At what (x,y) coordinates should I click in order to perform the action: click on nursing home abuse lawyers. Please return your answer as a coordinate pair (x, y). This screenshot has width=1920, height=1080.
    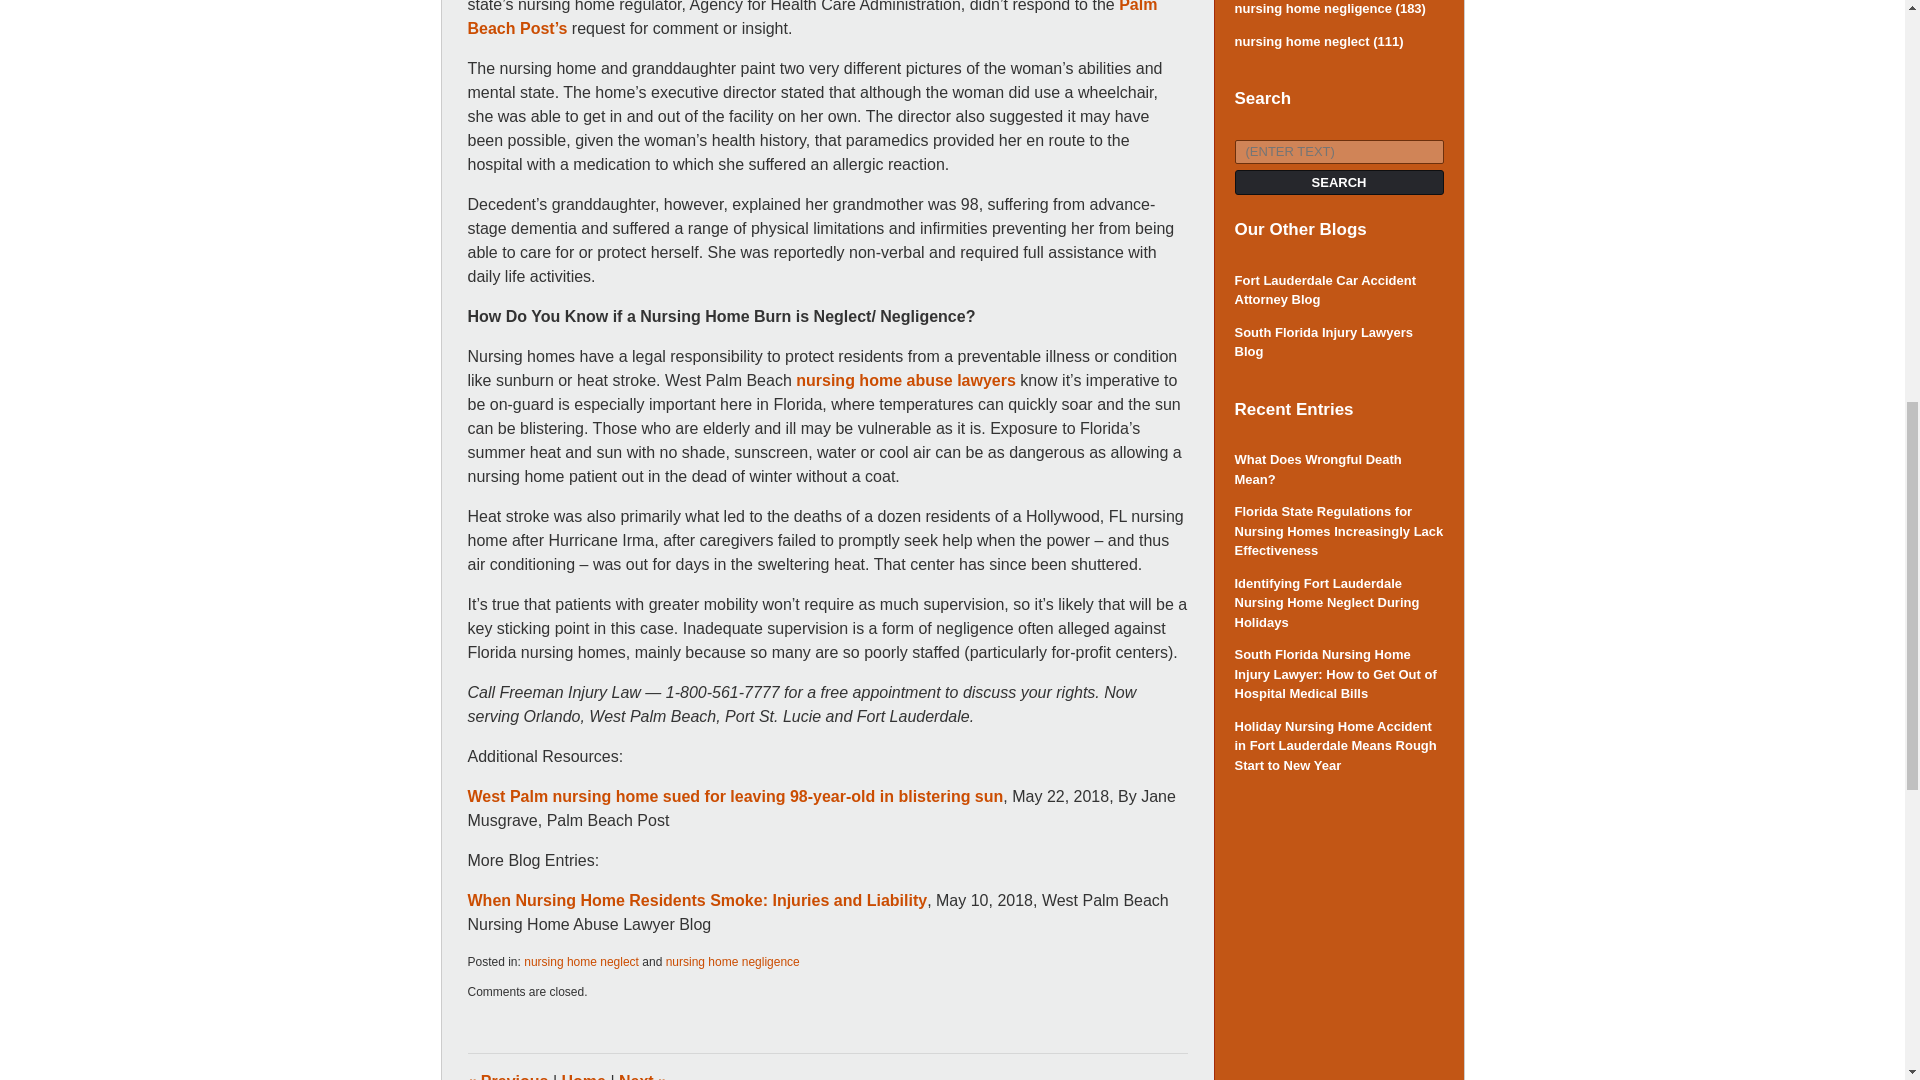
    Looking at the image, I should click on (906, 380).